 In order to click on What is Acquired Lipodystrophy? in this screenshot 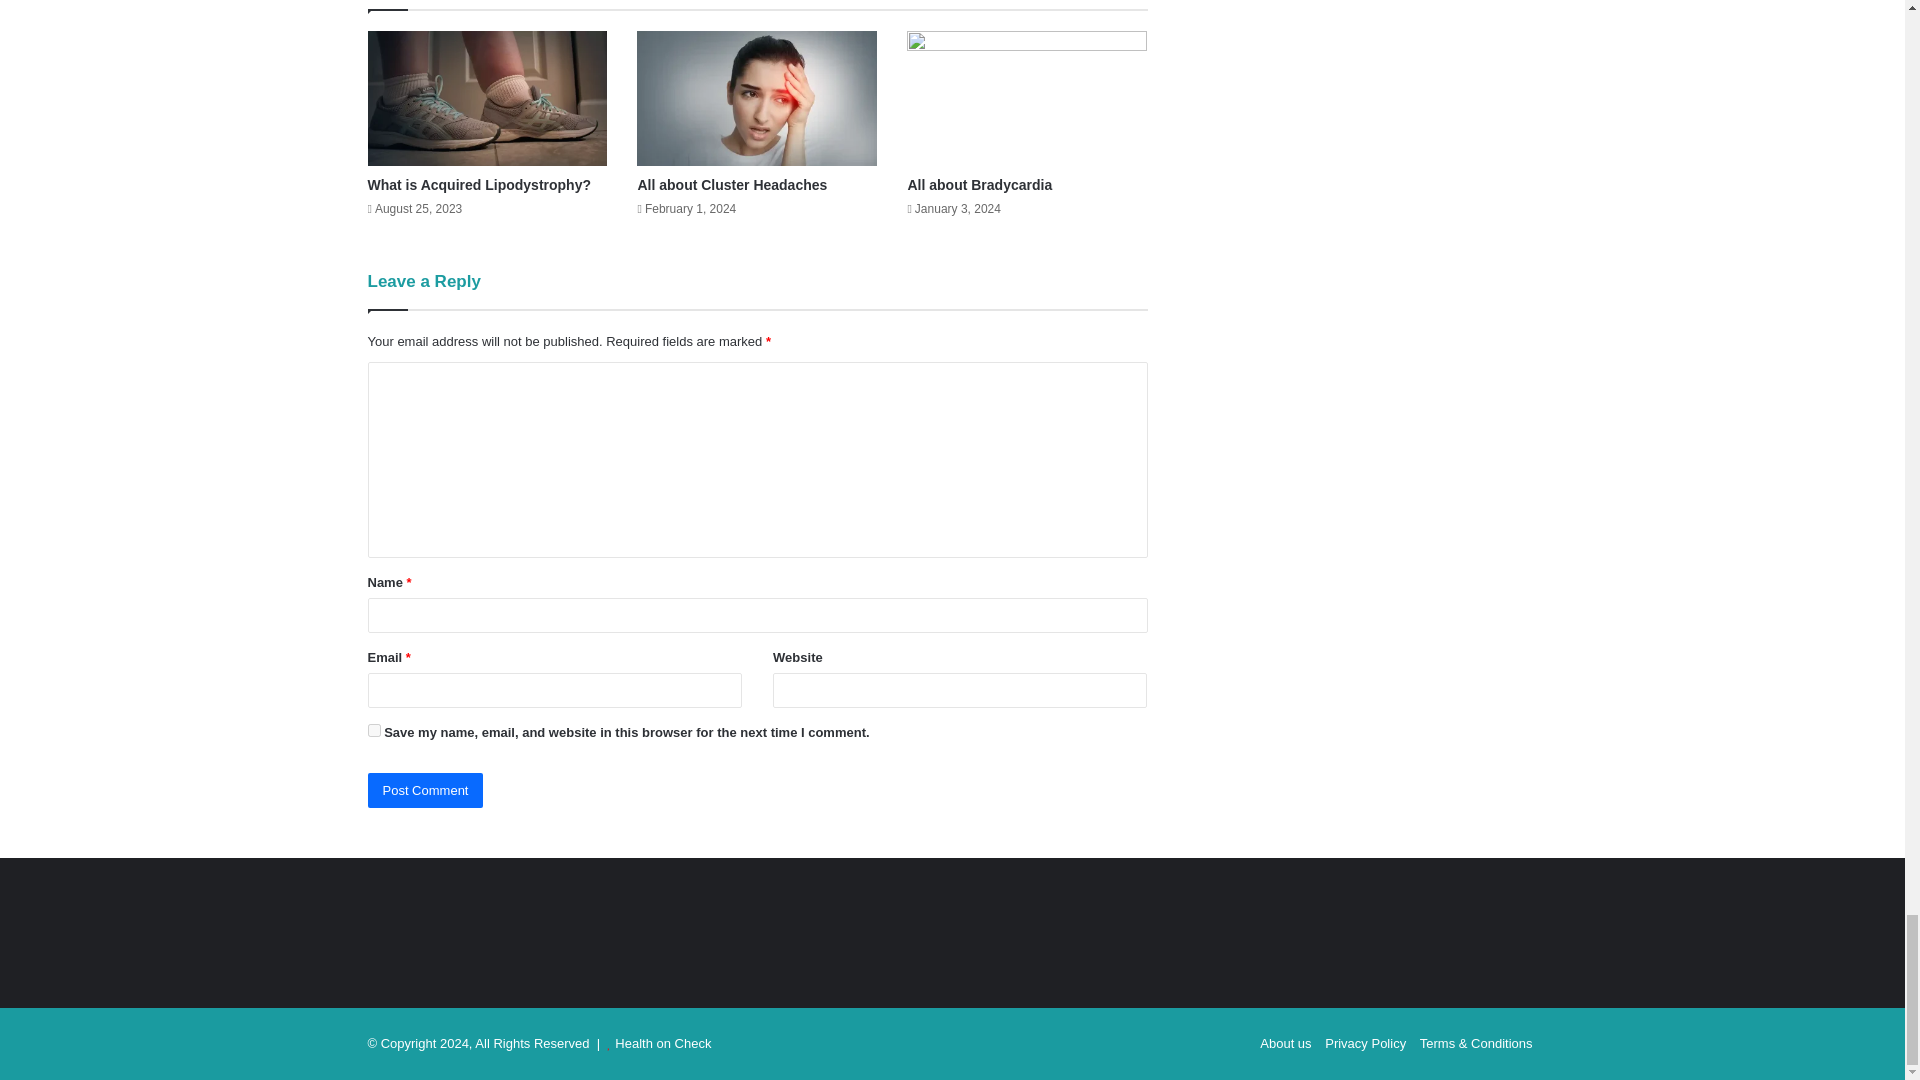, I will do `click(480, 185)`.